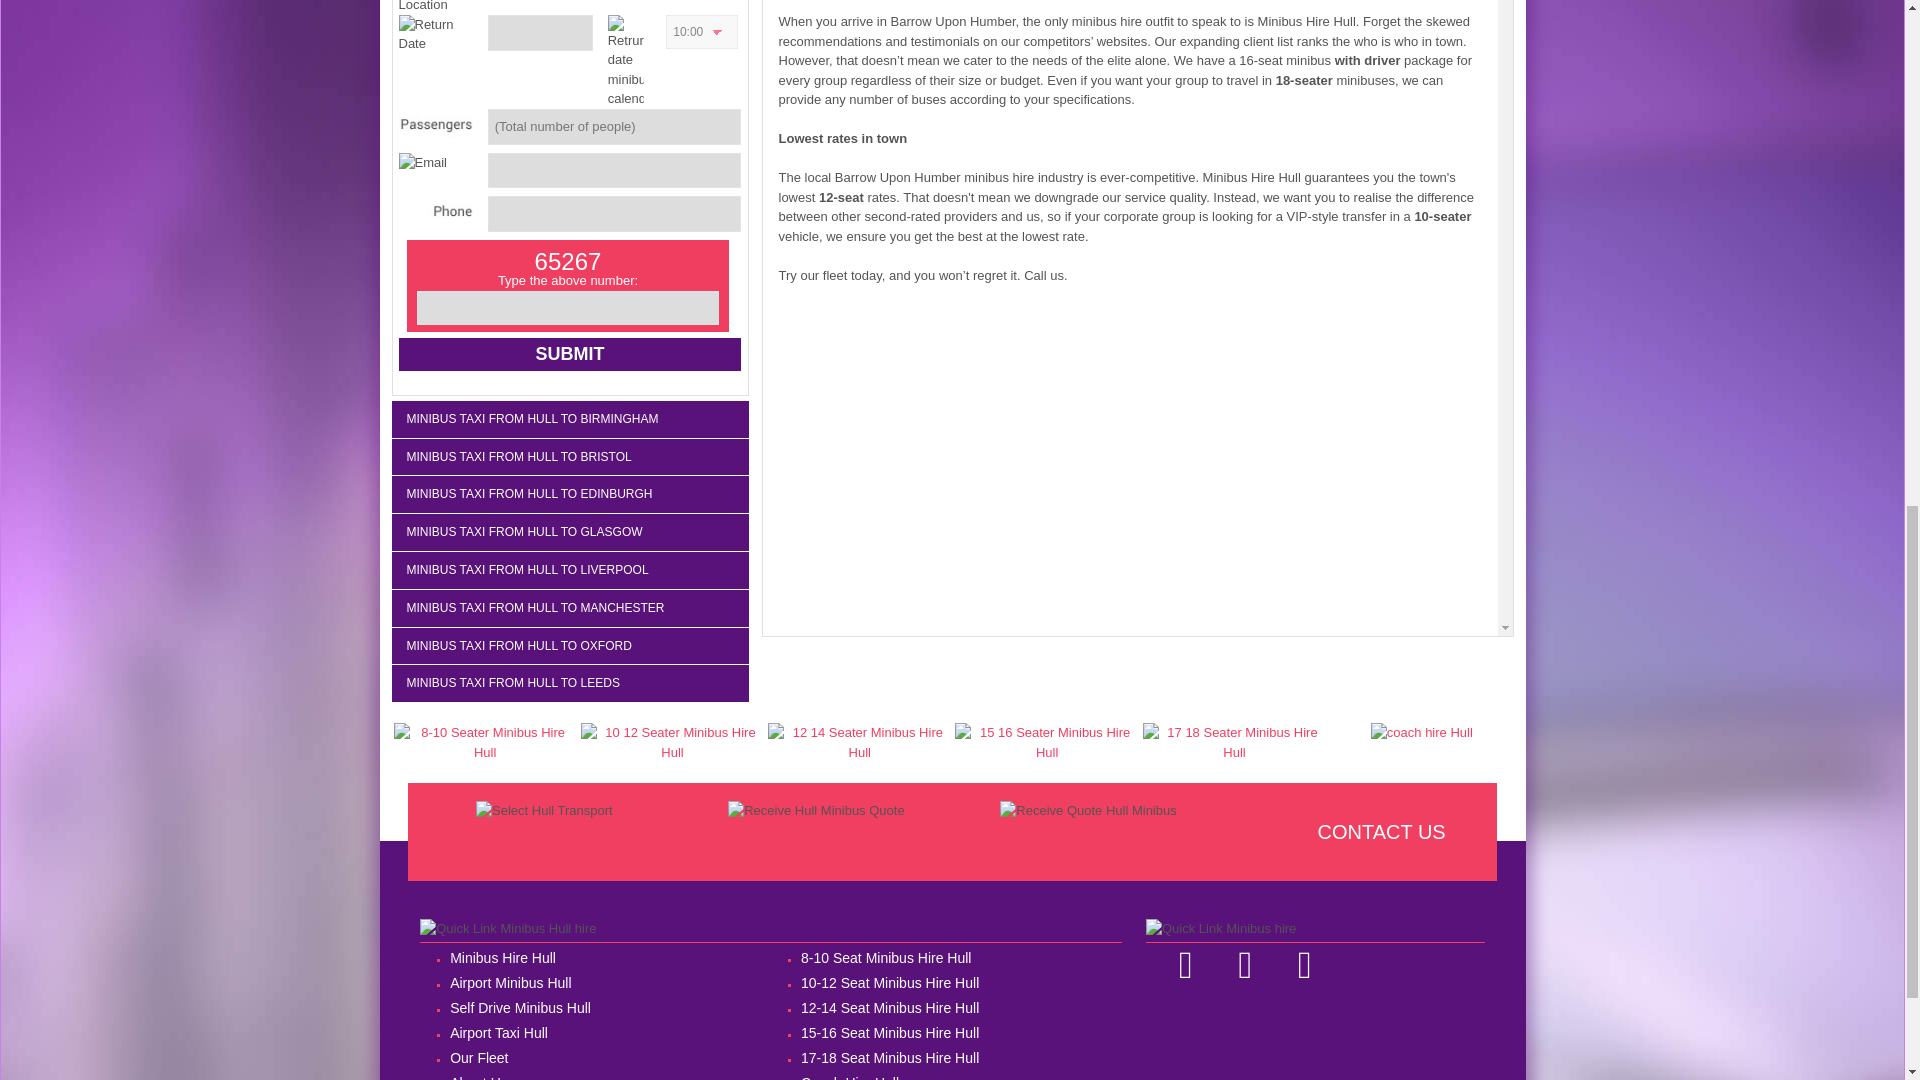  I want to click on Submit, so click(569, 354).